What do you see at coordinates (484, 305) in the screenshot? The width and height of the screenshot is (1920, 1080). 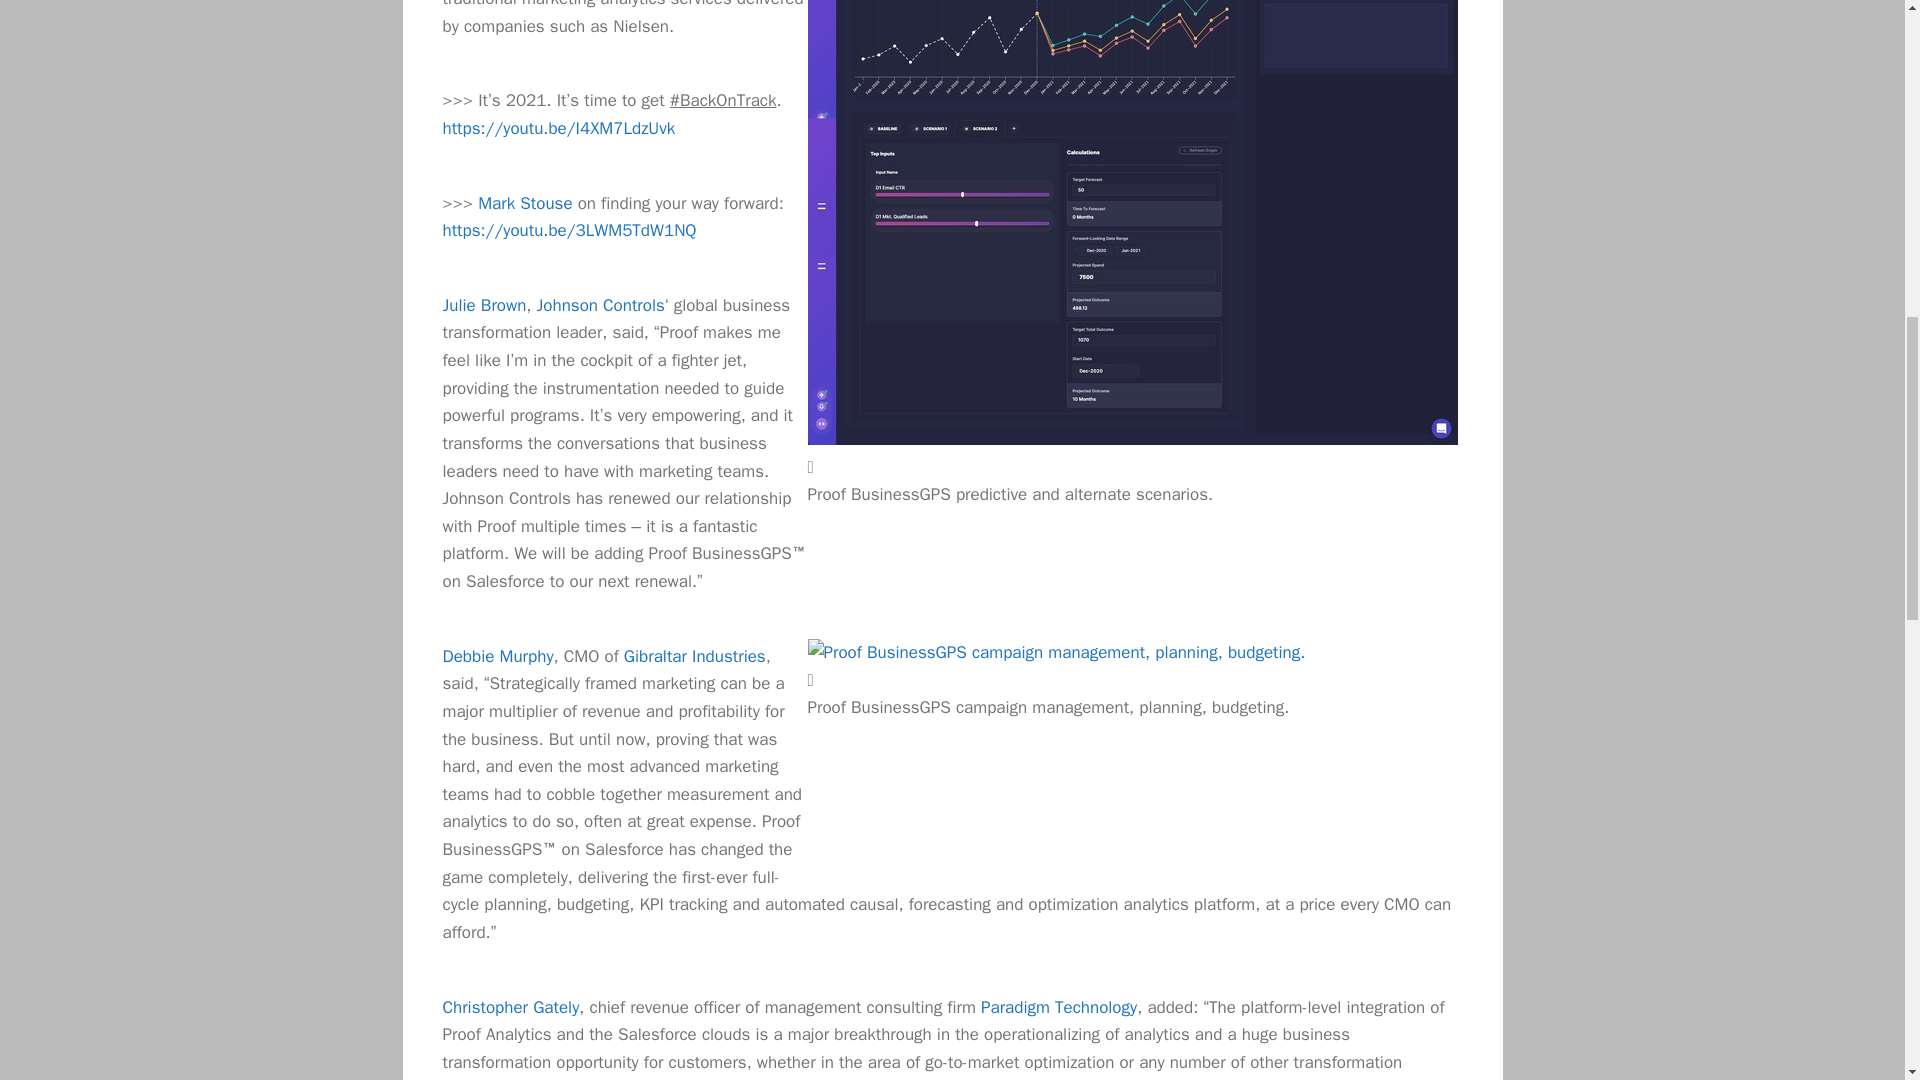 I see `Julie Brown` at bounding box center [484, 305].